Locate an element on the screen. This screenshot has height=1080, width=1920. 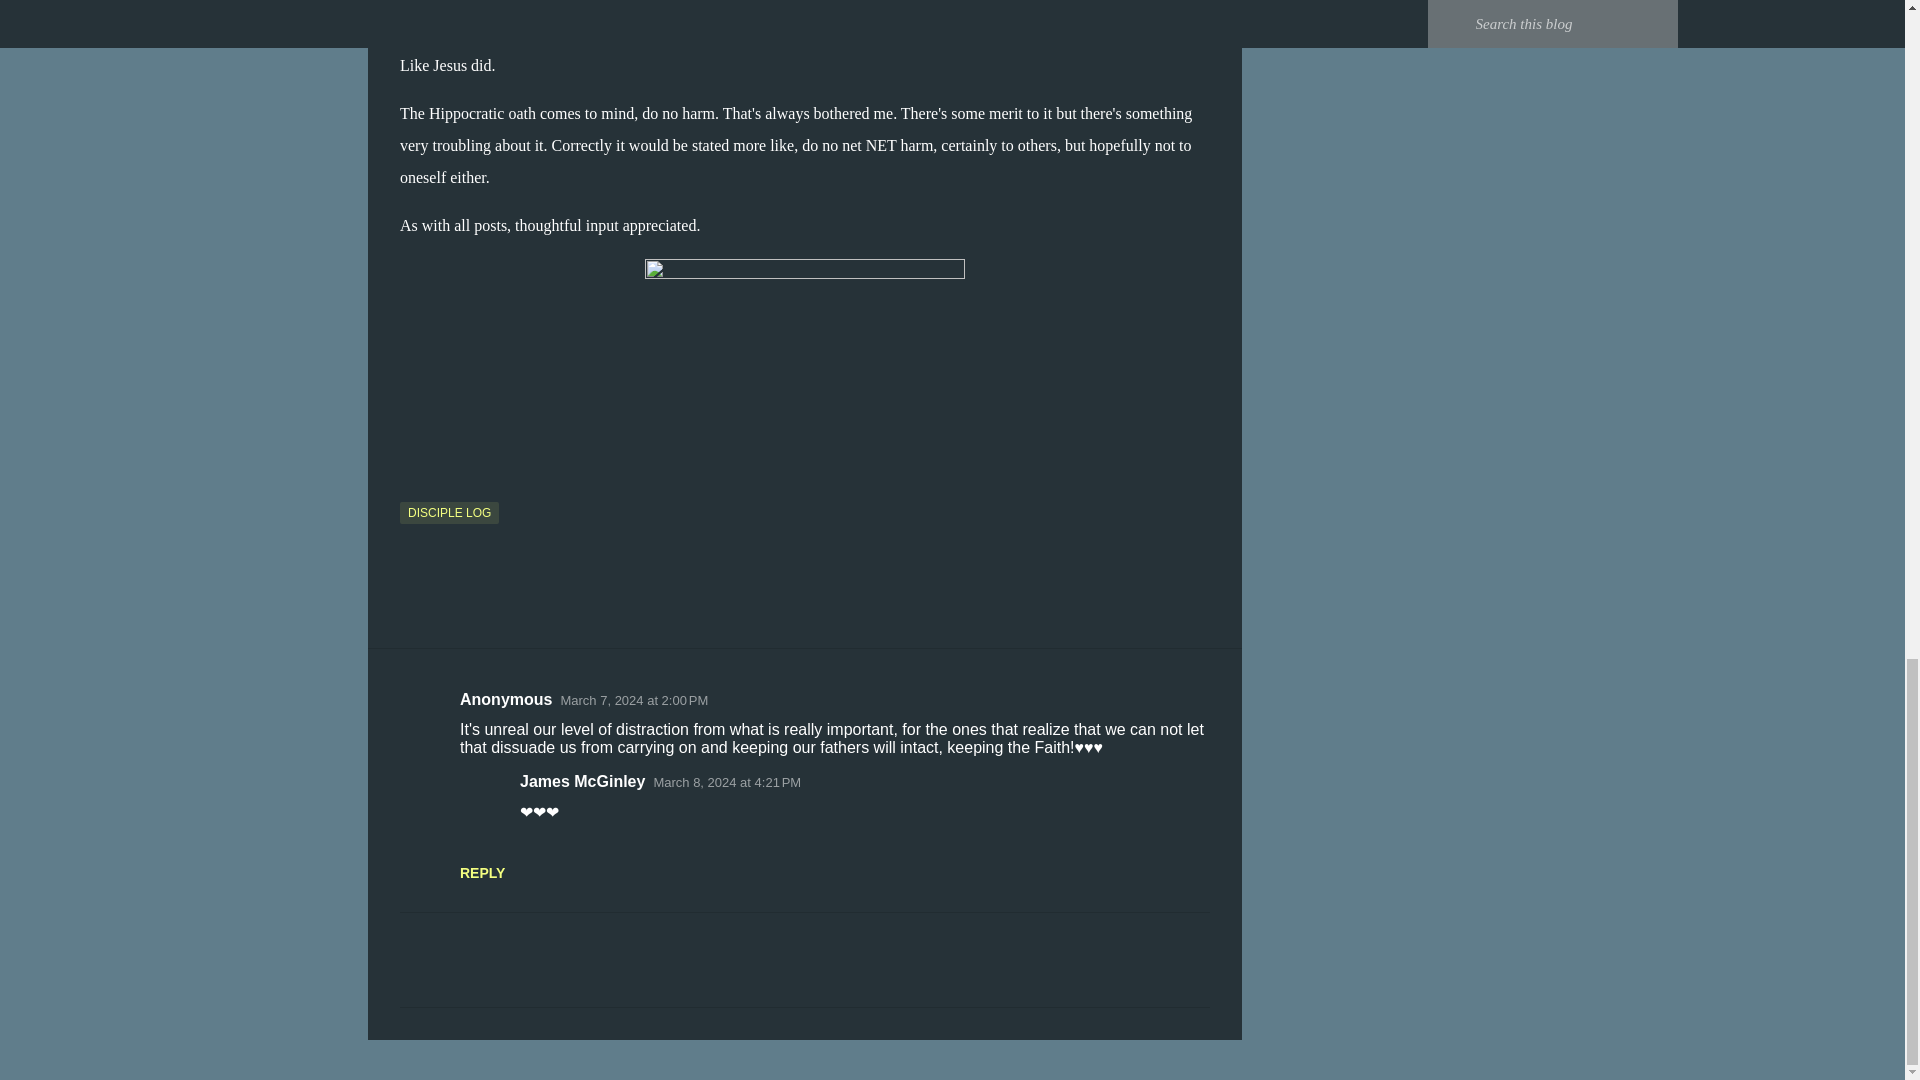
James McGinley is located at coordinates (582, 781).